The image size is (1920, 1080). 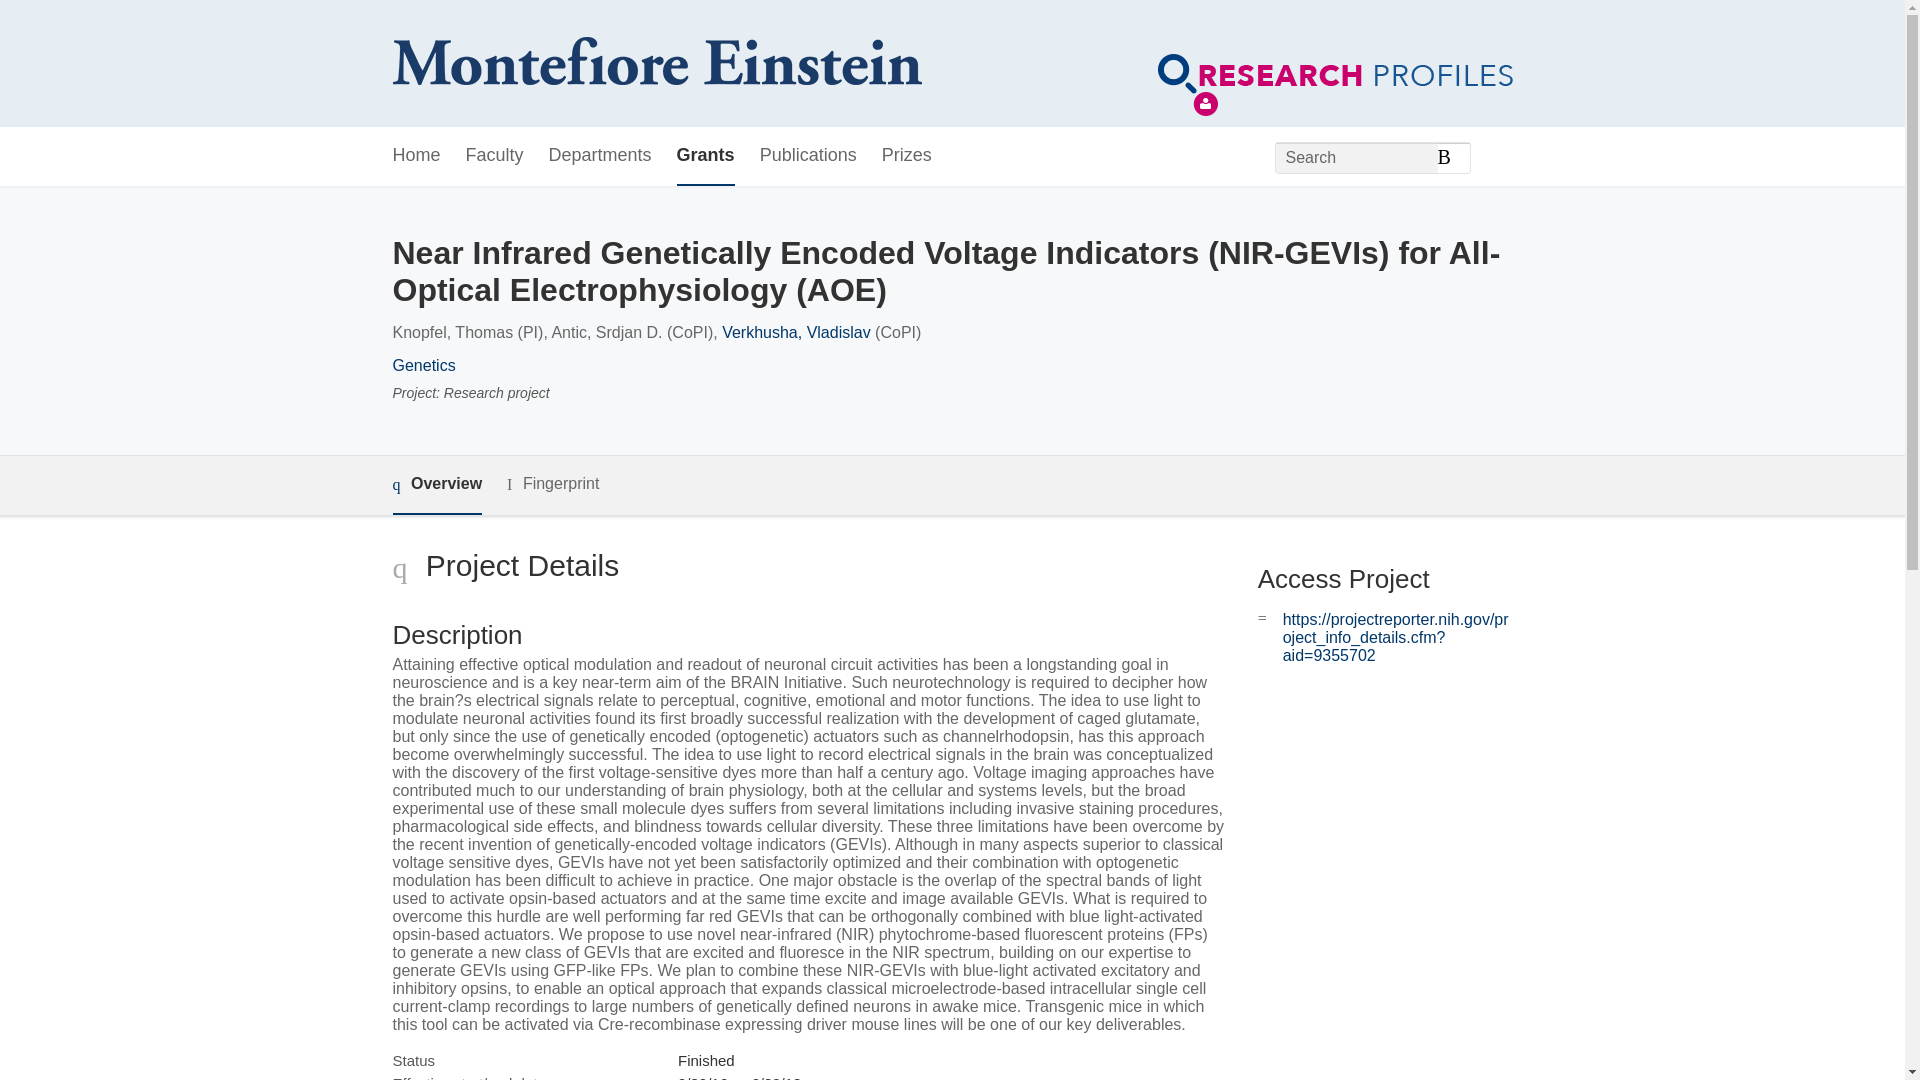 I want to click on Publications, so click(x=808, y=156).